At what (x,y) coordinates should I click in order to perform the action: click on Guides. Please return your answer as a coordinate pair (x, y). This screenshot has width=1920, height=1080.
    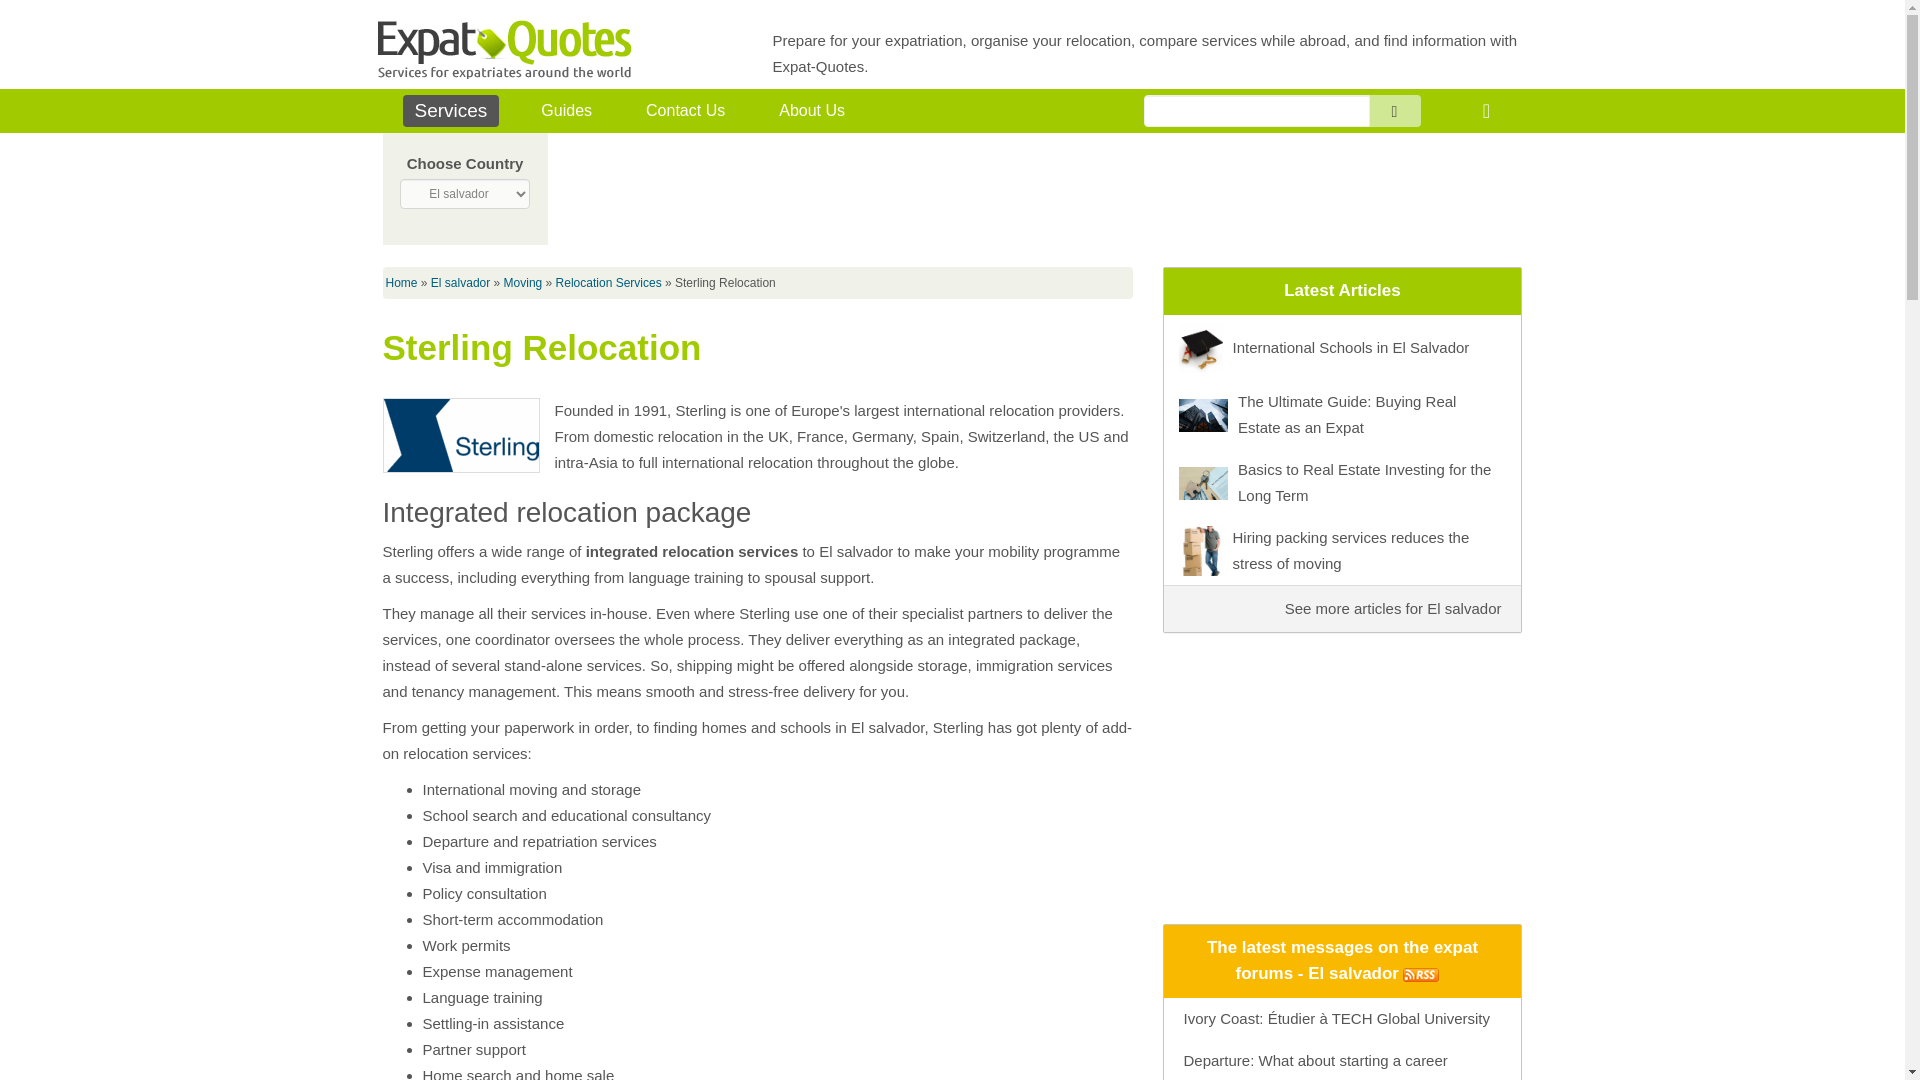
    Looking at the image, I should click on (566, 111).